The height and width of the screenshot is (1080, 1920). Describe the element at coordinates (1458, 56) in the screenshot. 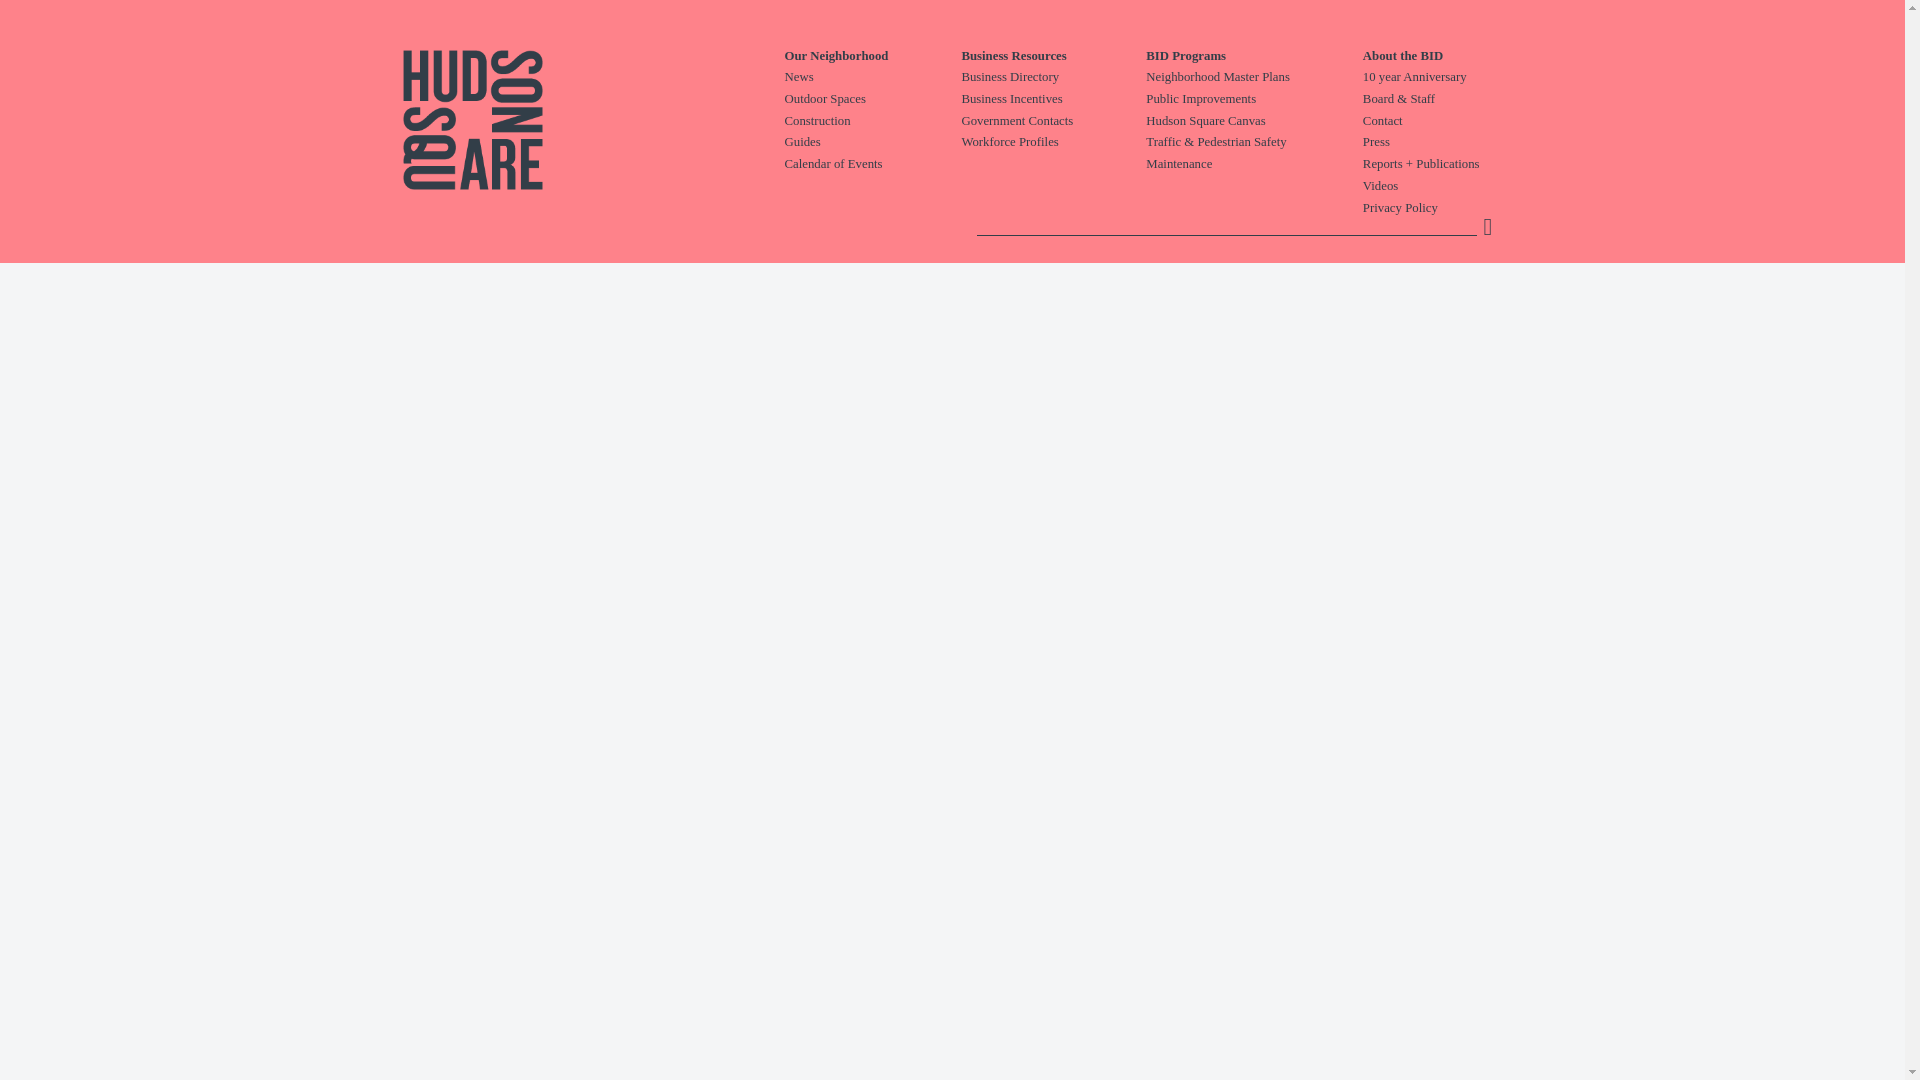

I see `About the BID` at that location.